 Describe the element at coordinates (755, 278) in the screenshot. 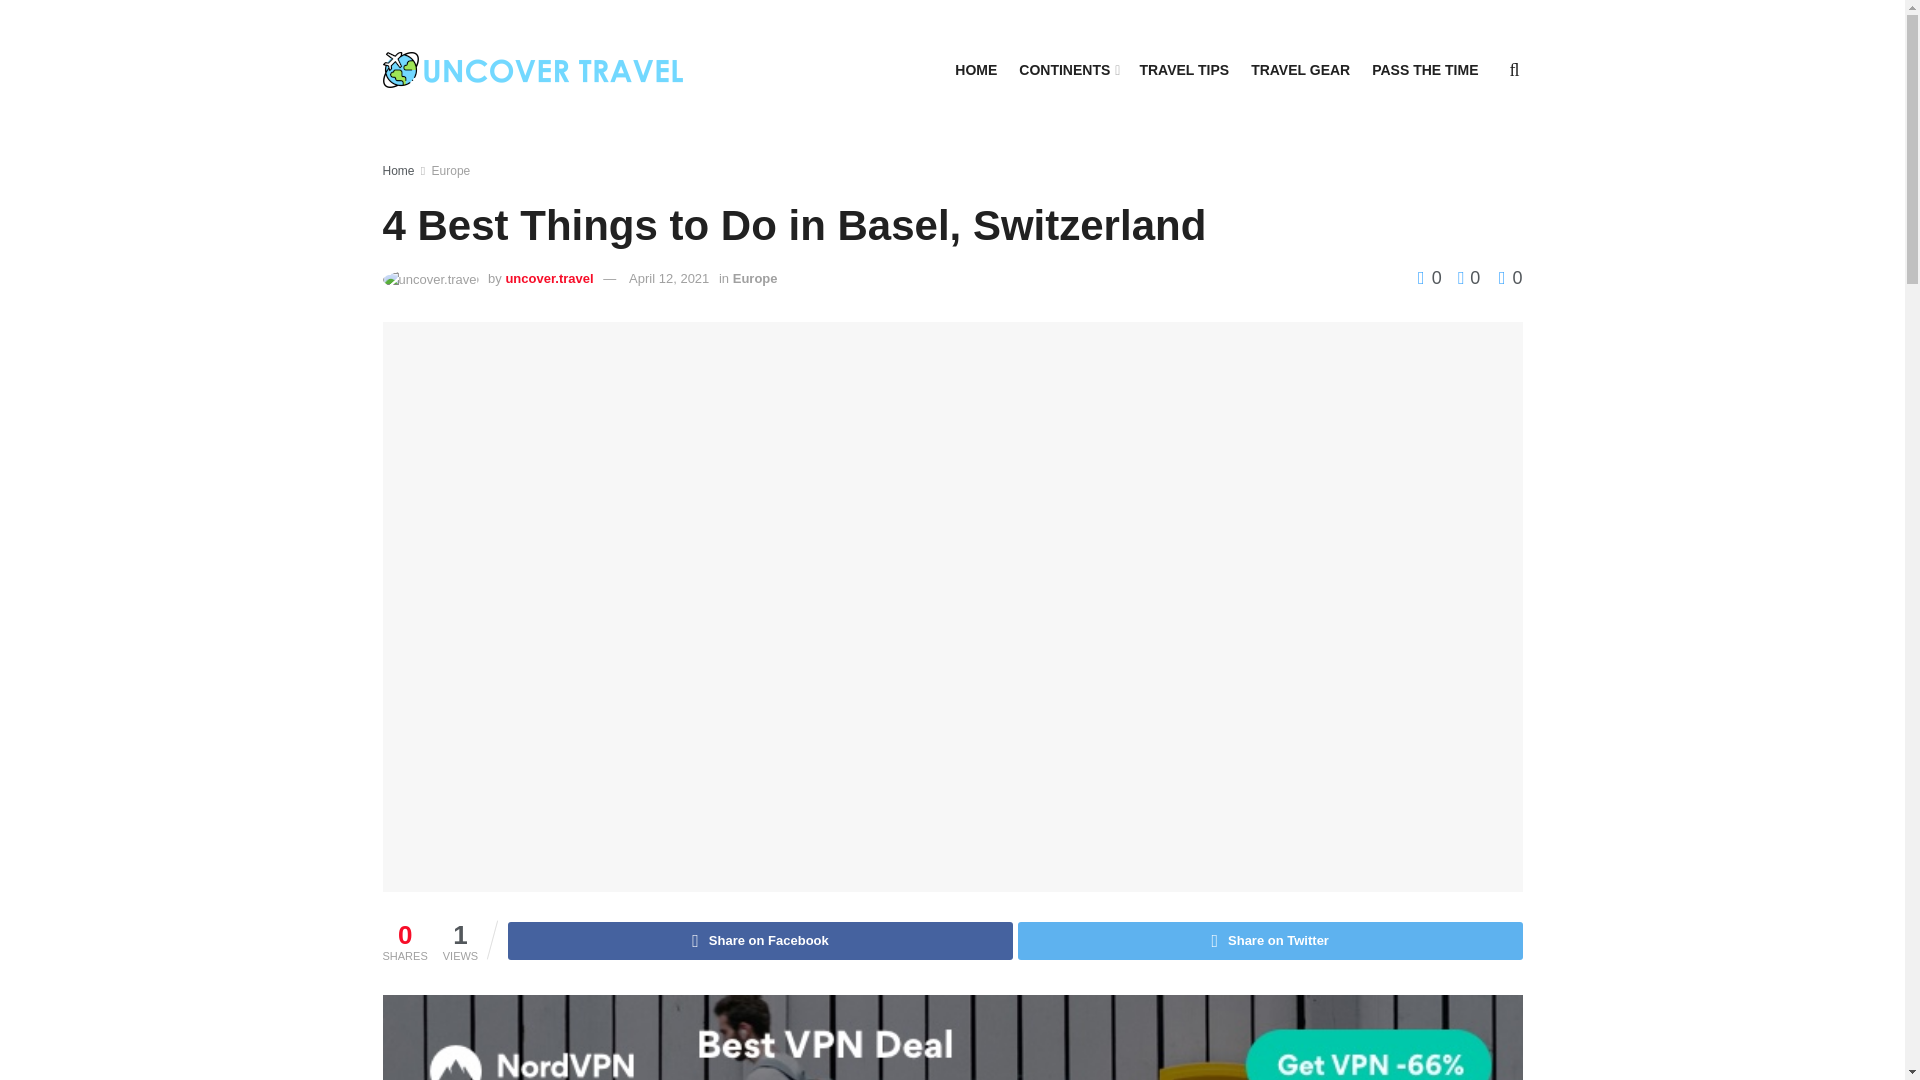

I see `Europe` at that location.